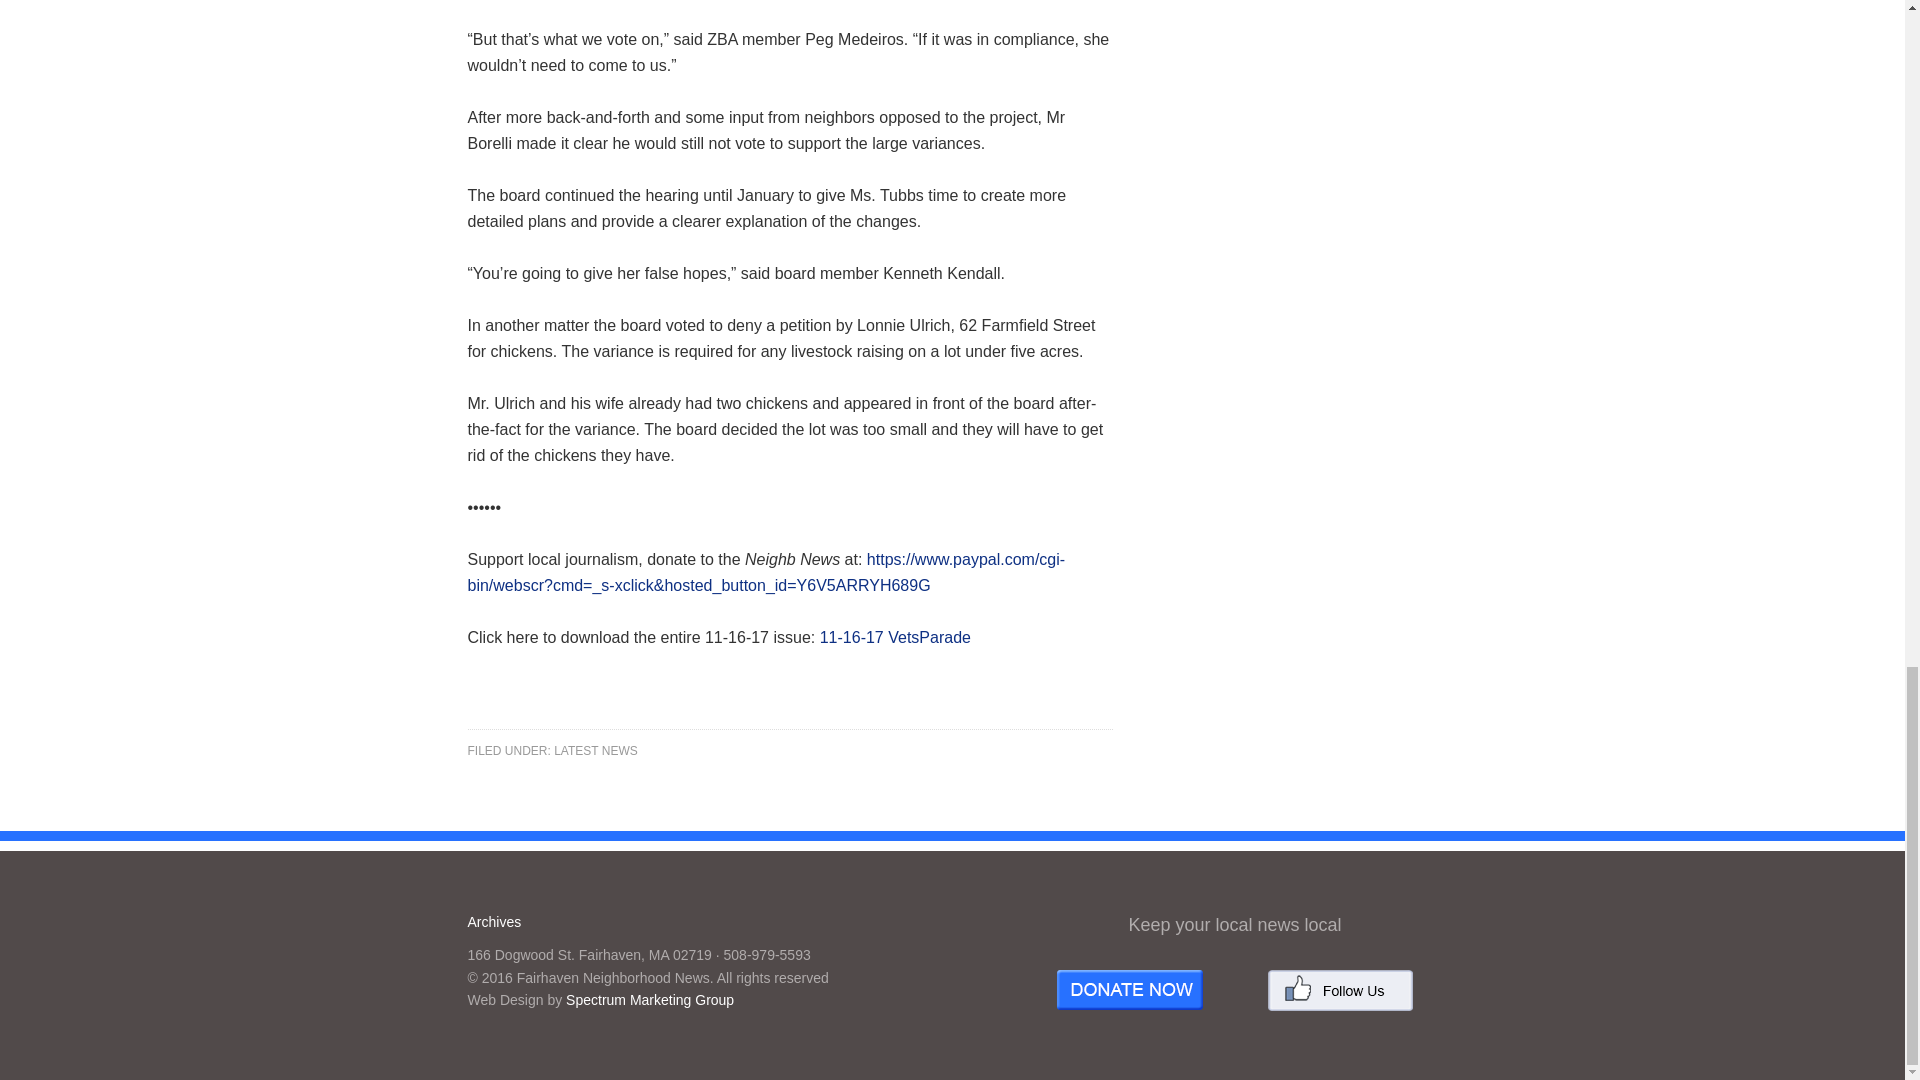 This screenshot has height=1080, width=1920. What do you see at coordinates (650, 1000) in the screenshot?
I see `Spectrum Marketing Group` at bounding box center [650, 1000].